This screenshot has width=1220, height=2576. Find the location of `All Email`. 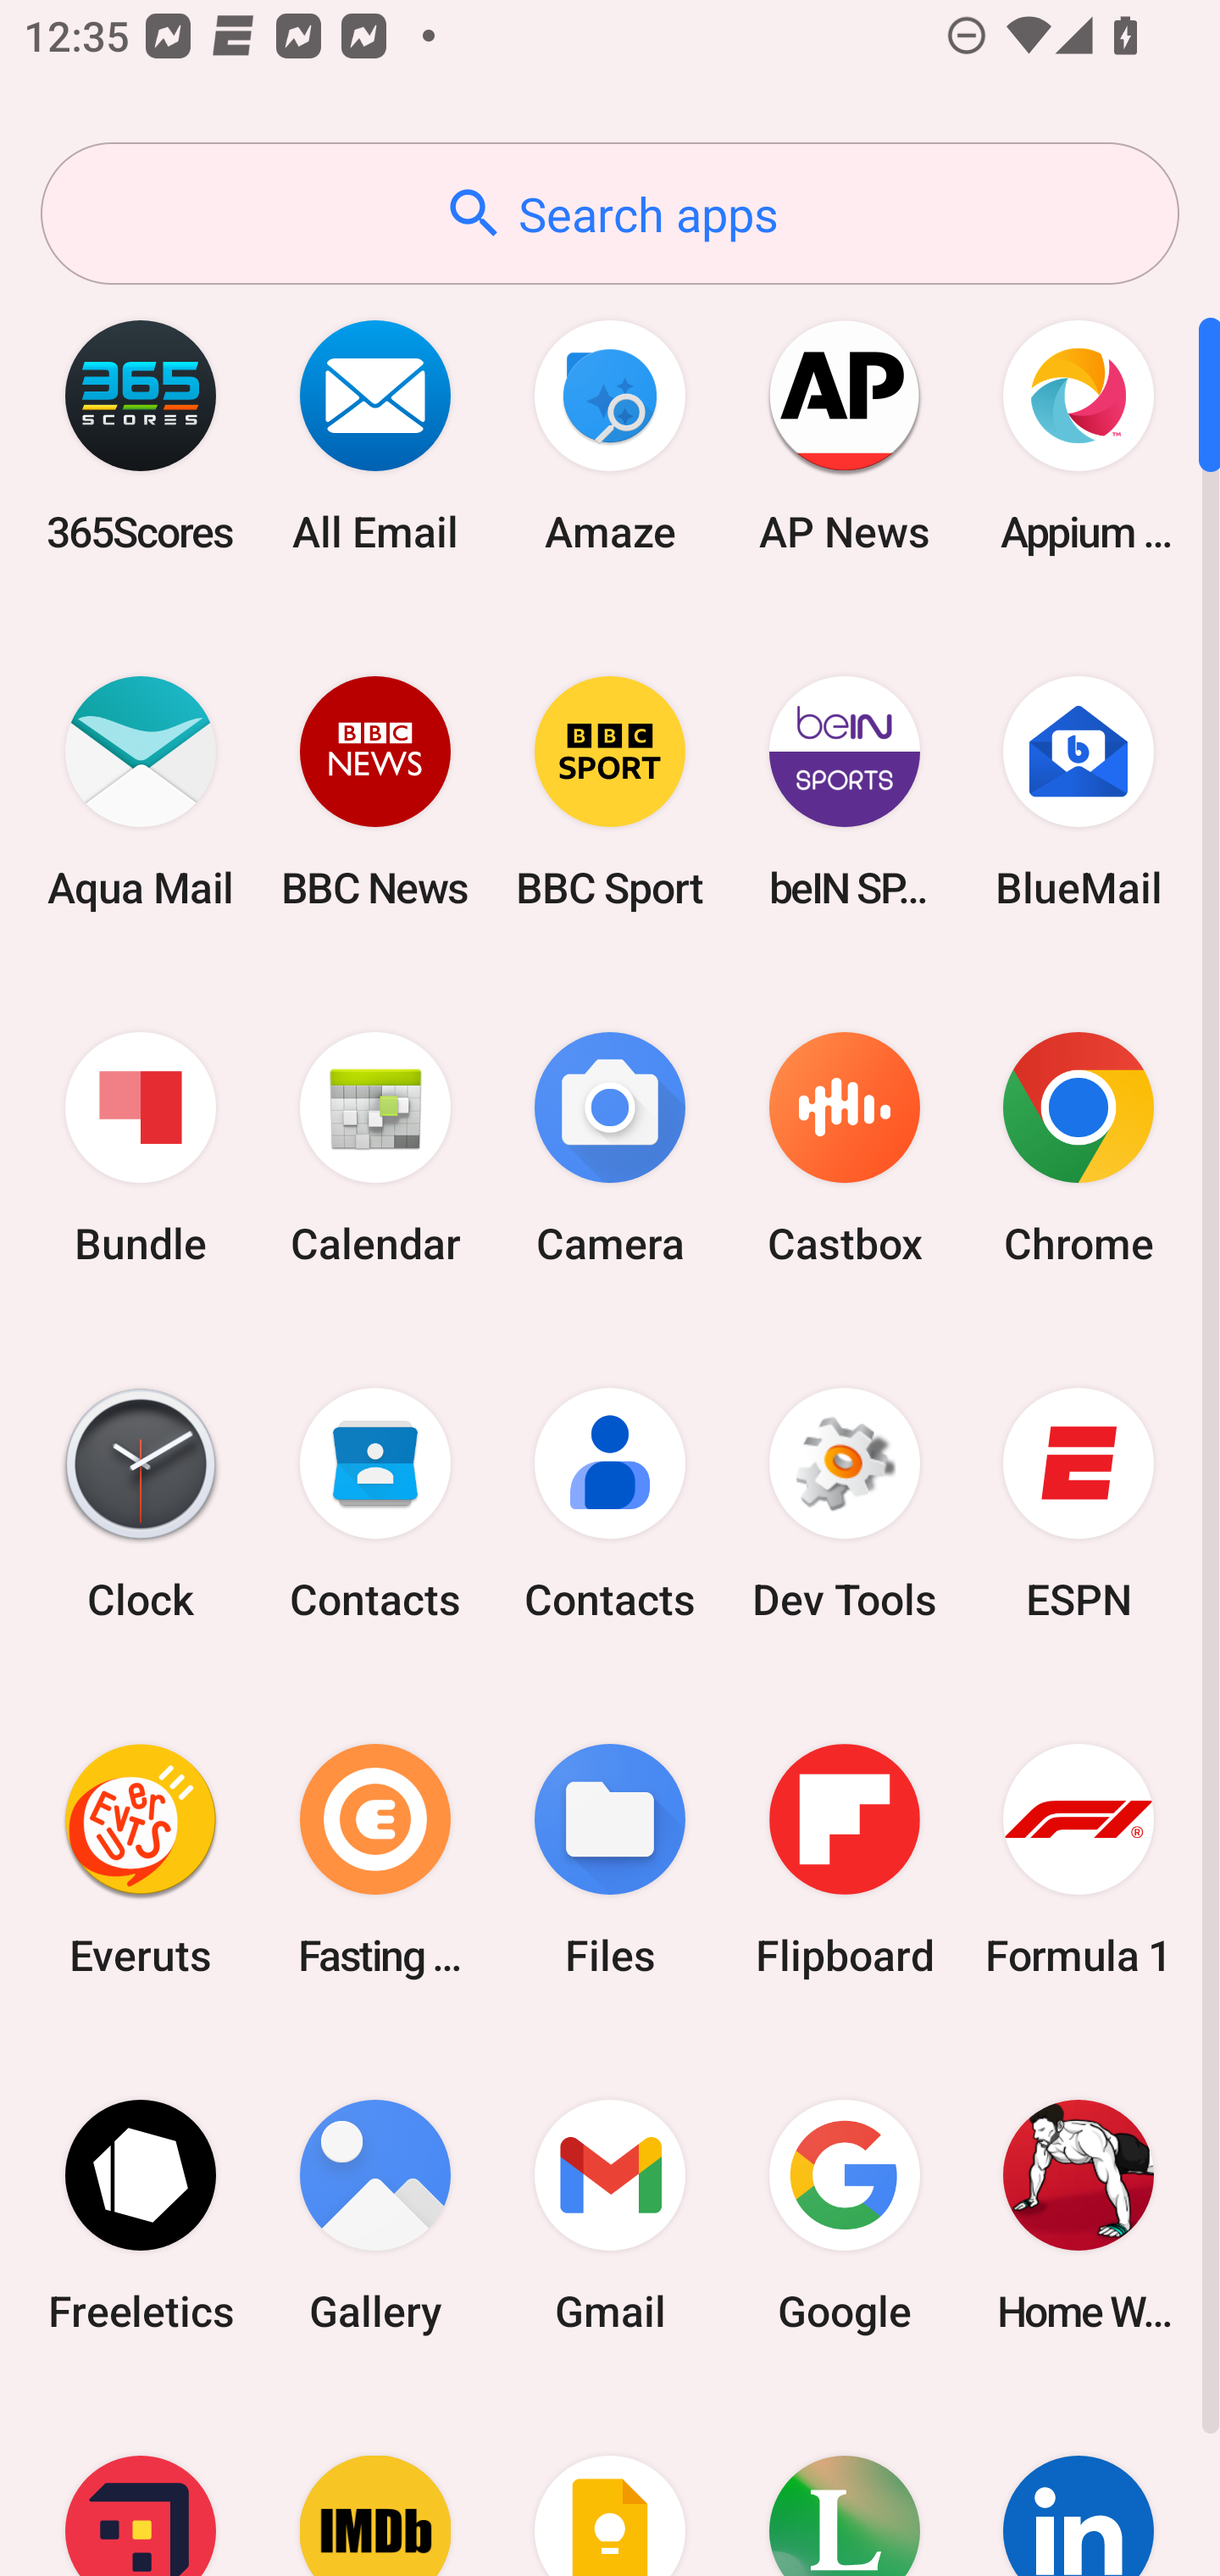

All Email is located at coordinates (375, 436).